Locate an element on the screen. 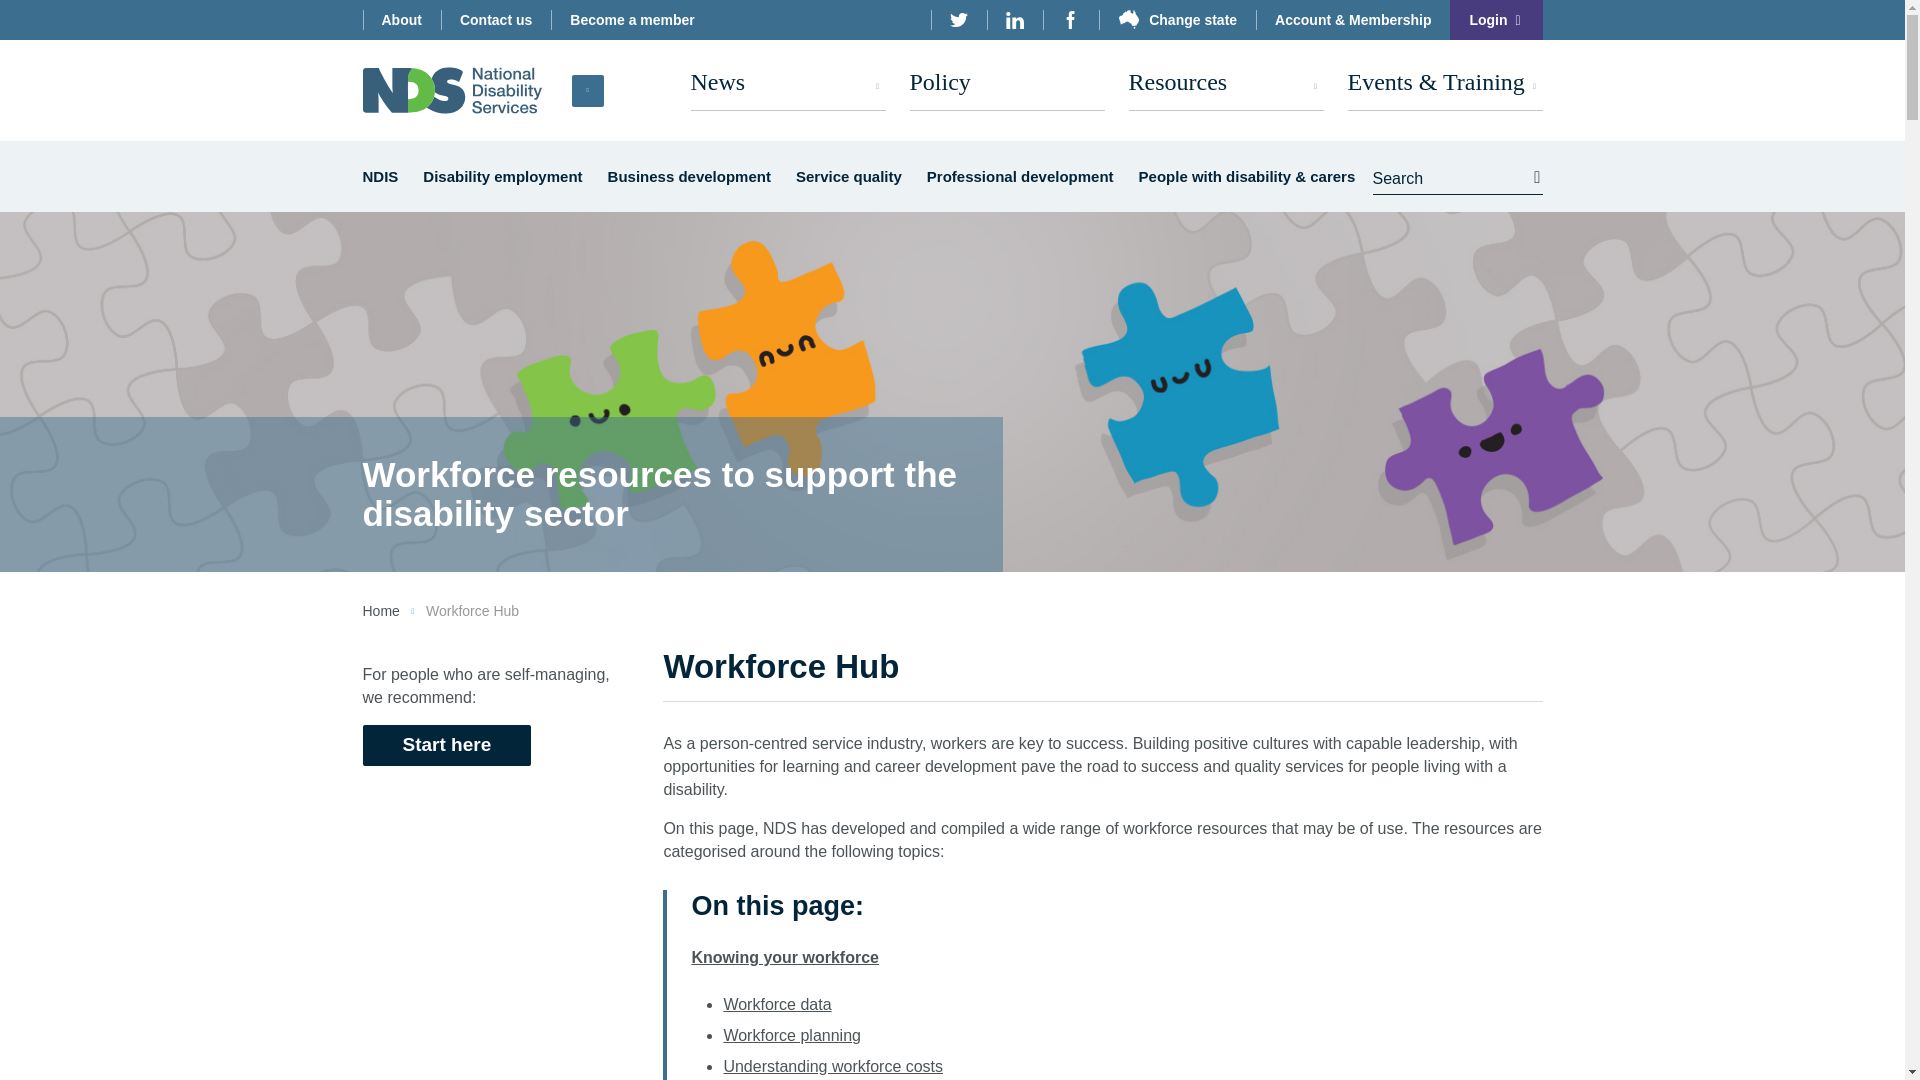 The width and height of the screenshot is (1920, 1080). About is located at coordinates (400, 20).